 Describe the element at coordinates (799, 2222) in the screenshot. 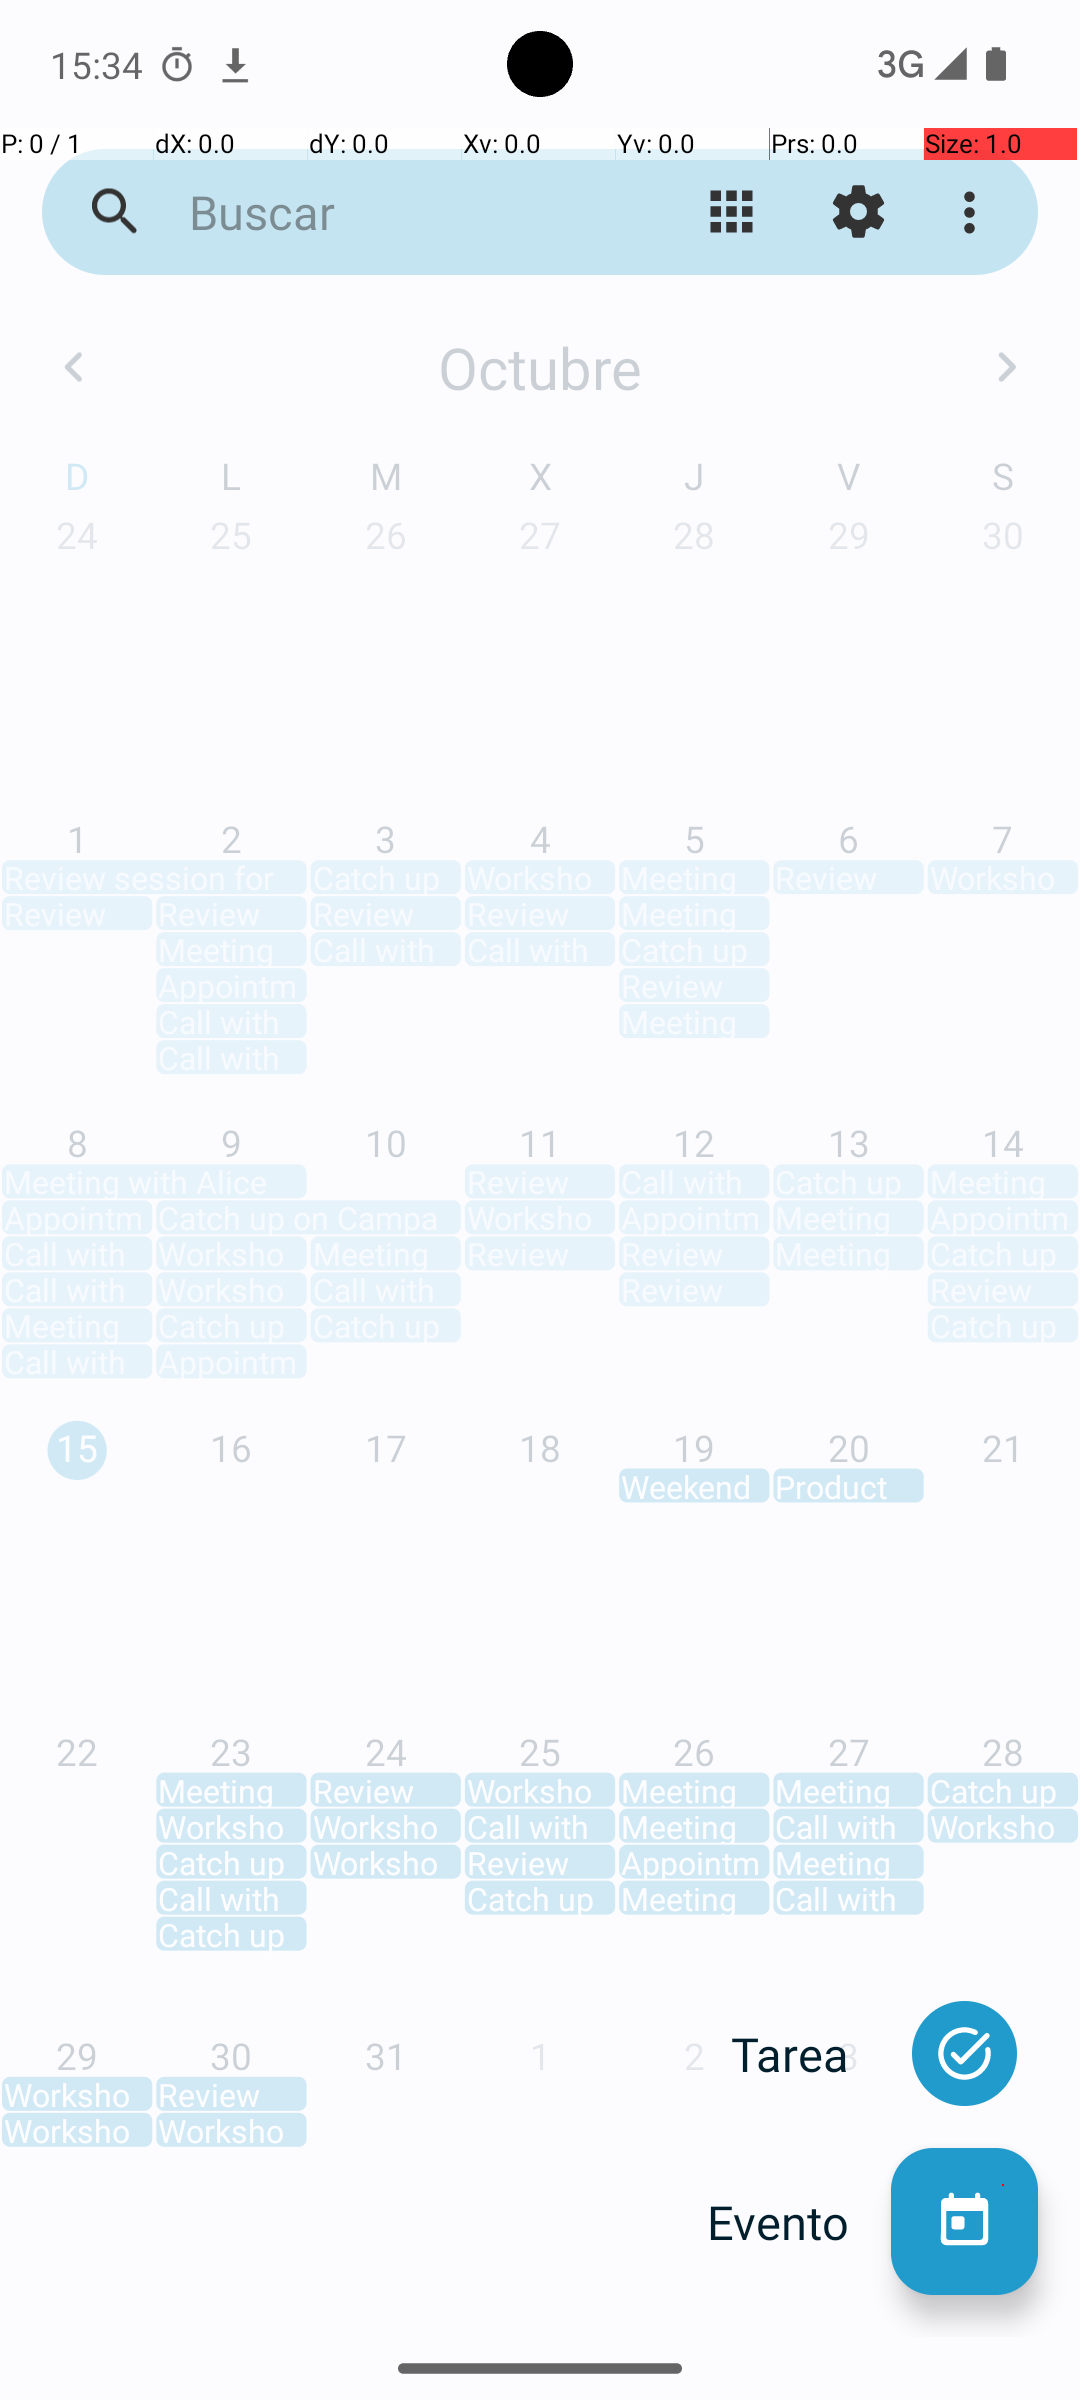

I see `Evento` at that location.